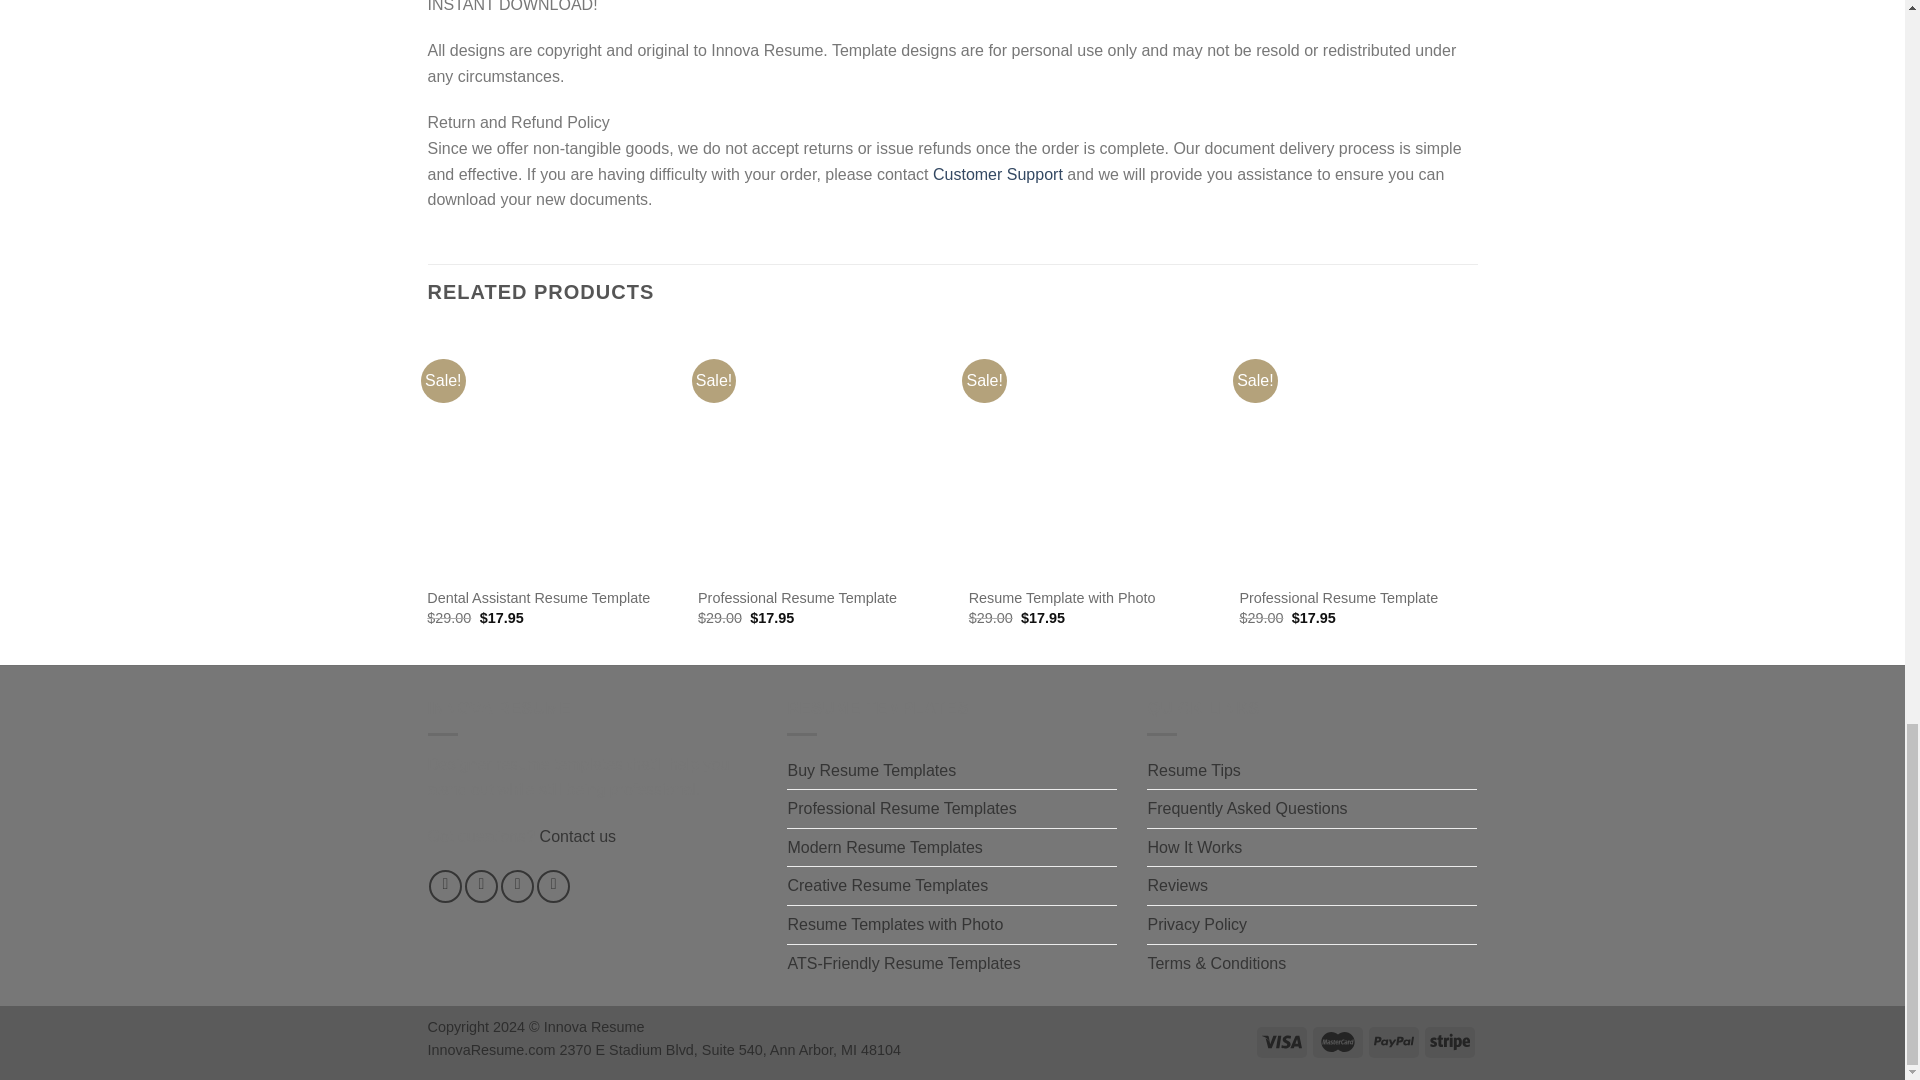 This screenshot has width=1920, height=1080. Describe the element at coordinates (445, 886) in the screenshot. I see `Follow on Facebook` at that location.